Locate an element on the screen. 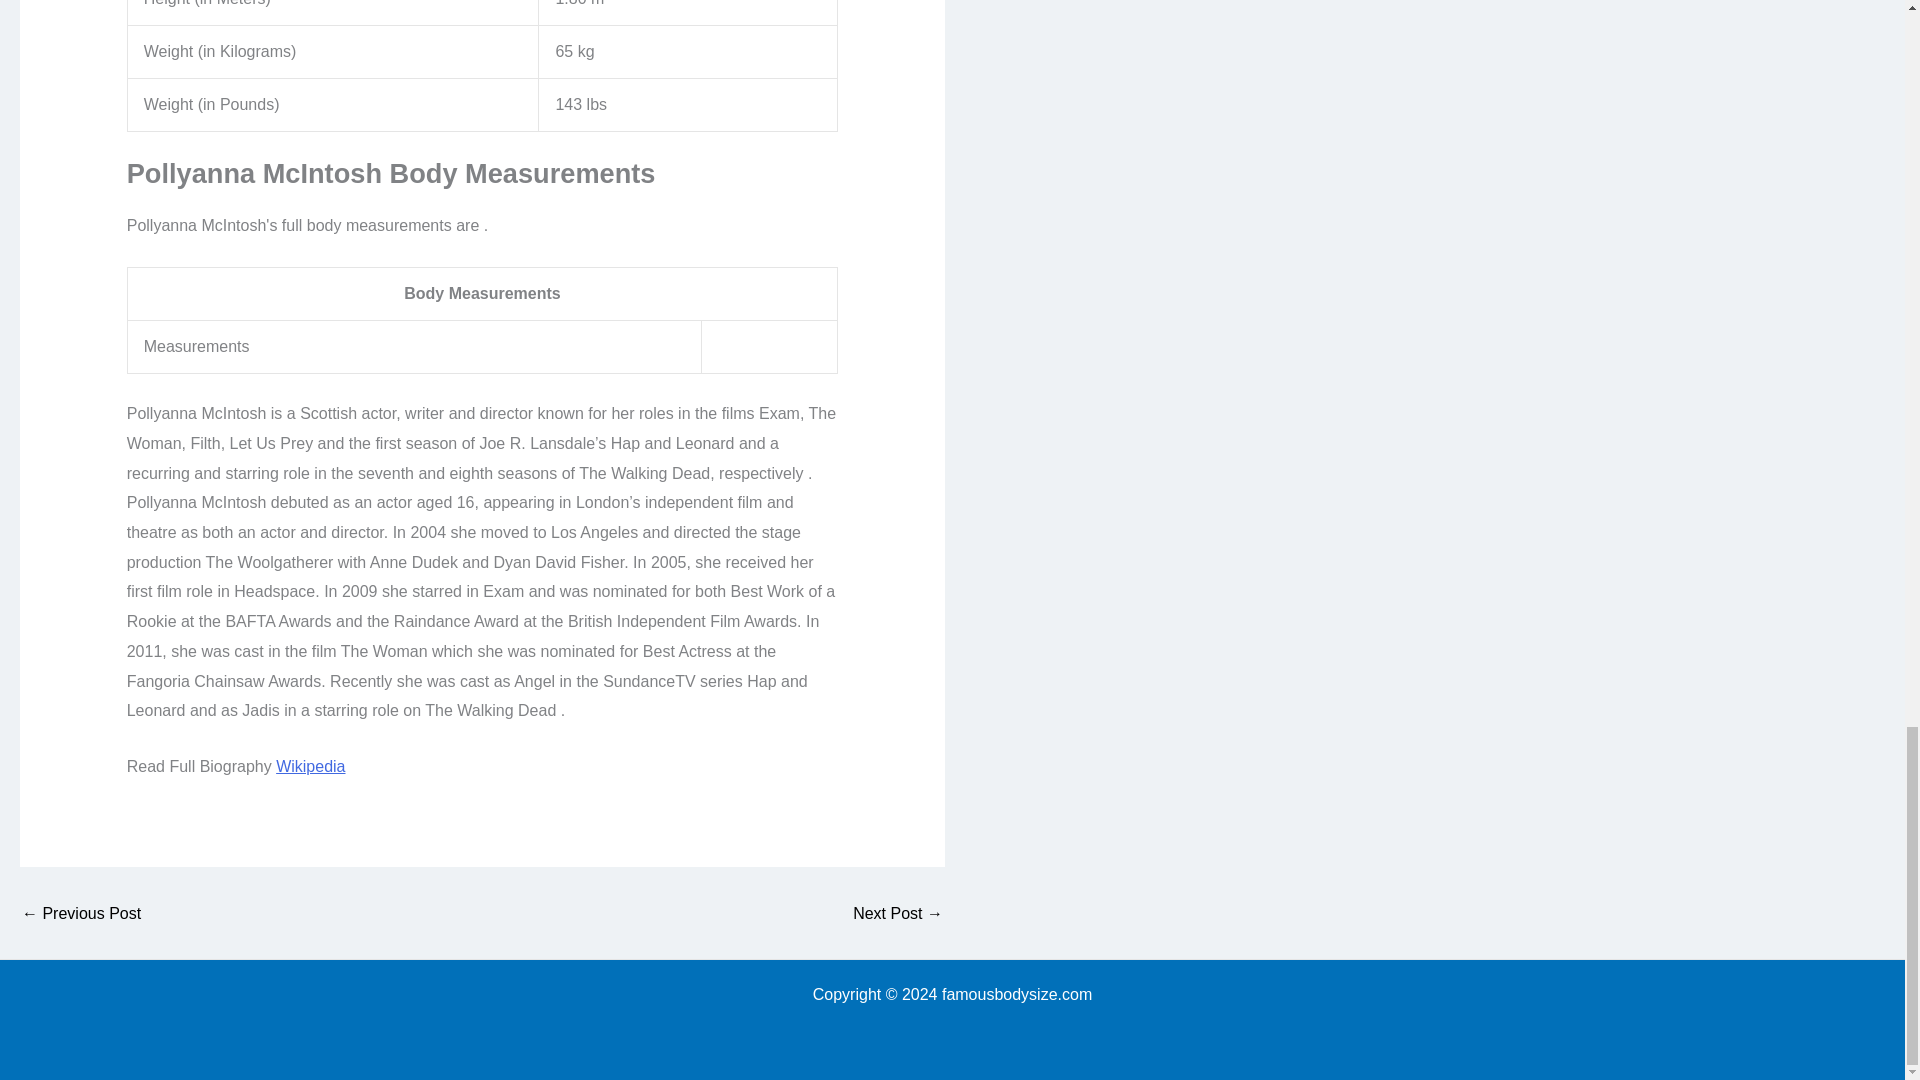  Chloe Marshall is located at coordinates (80, 914).